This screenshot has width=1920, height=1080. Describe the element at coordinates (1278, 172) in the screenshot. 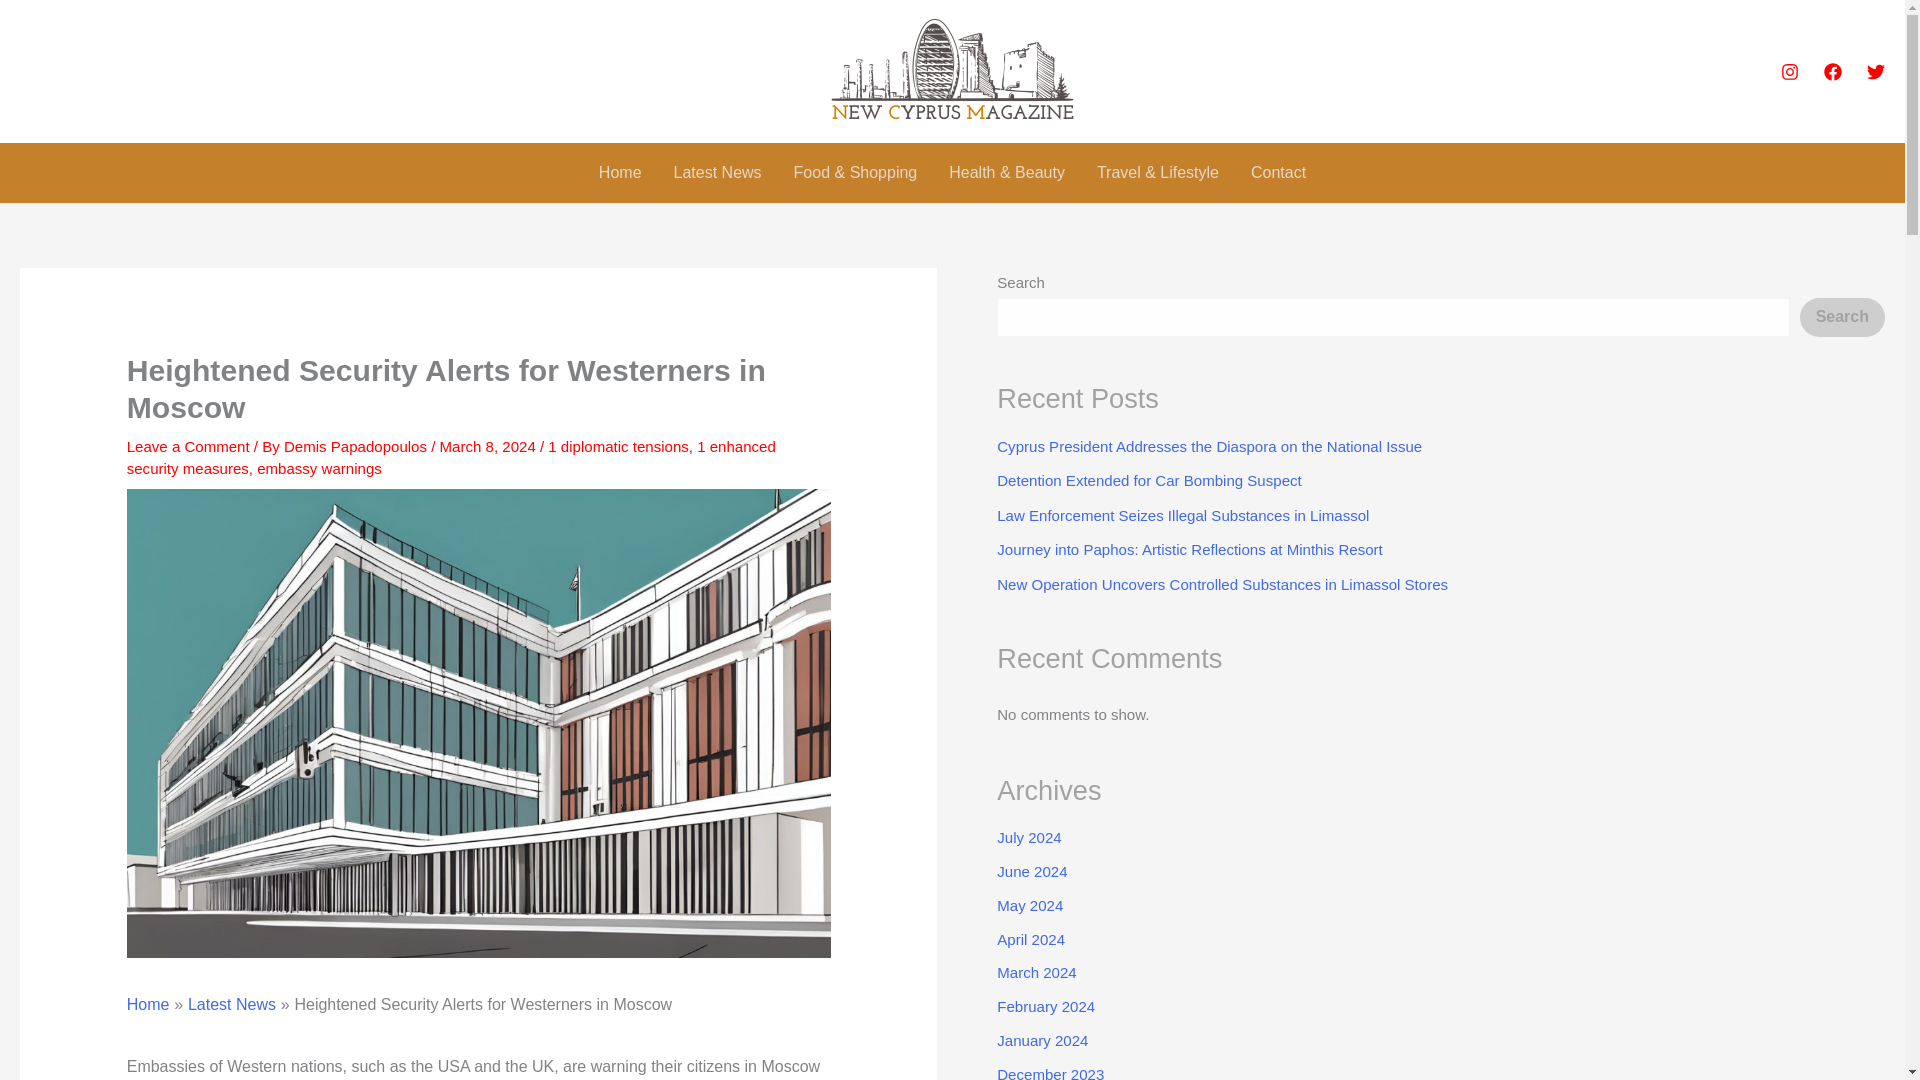

I see `Contact` at that location.